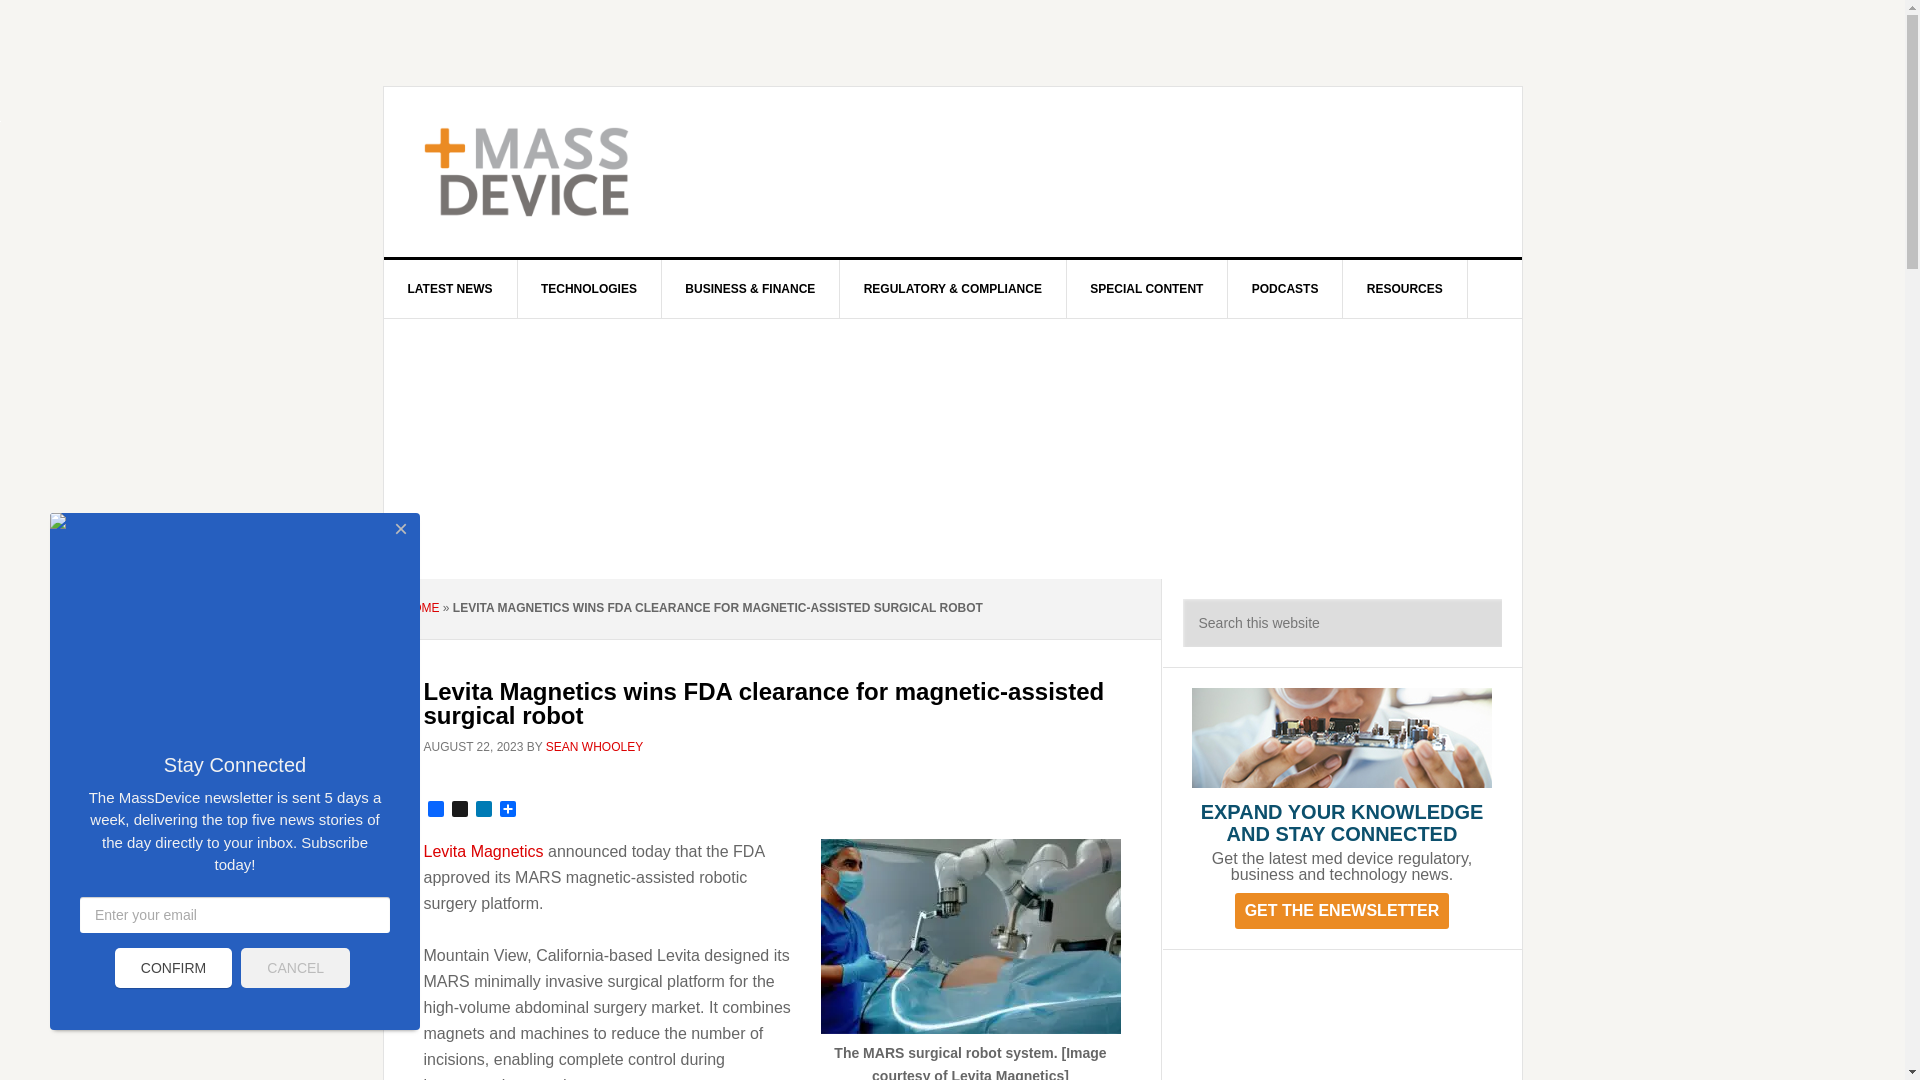 This screenshot has width=1920, height=1080. I want to click on TECHNOLOGIES, so click(589, 288).